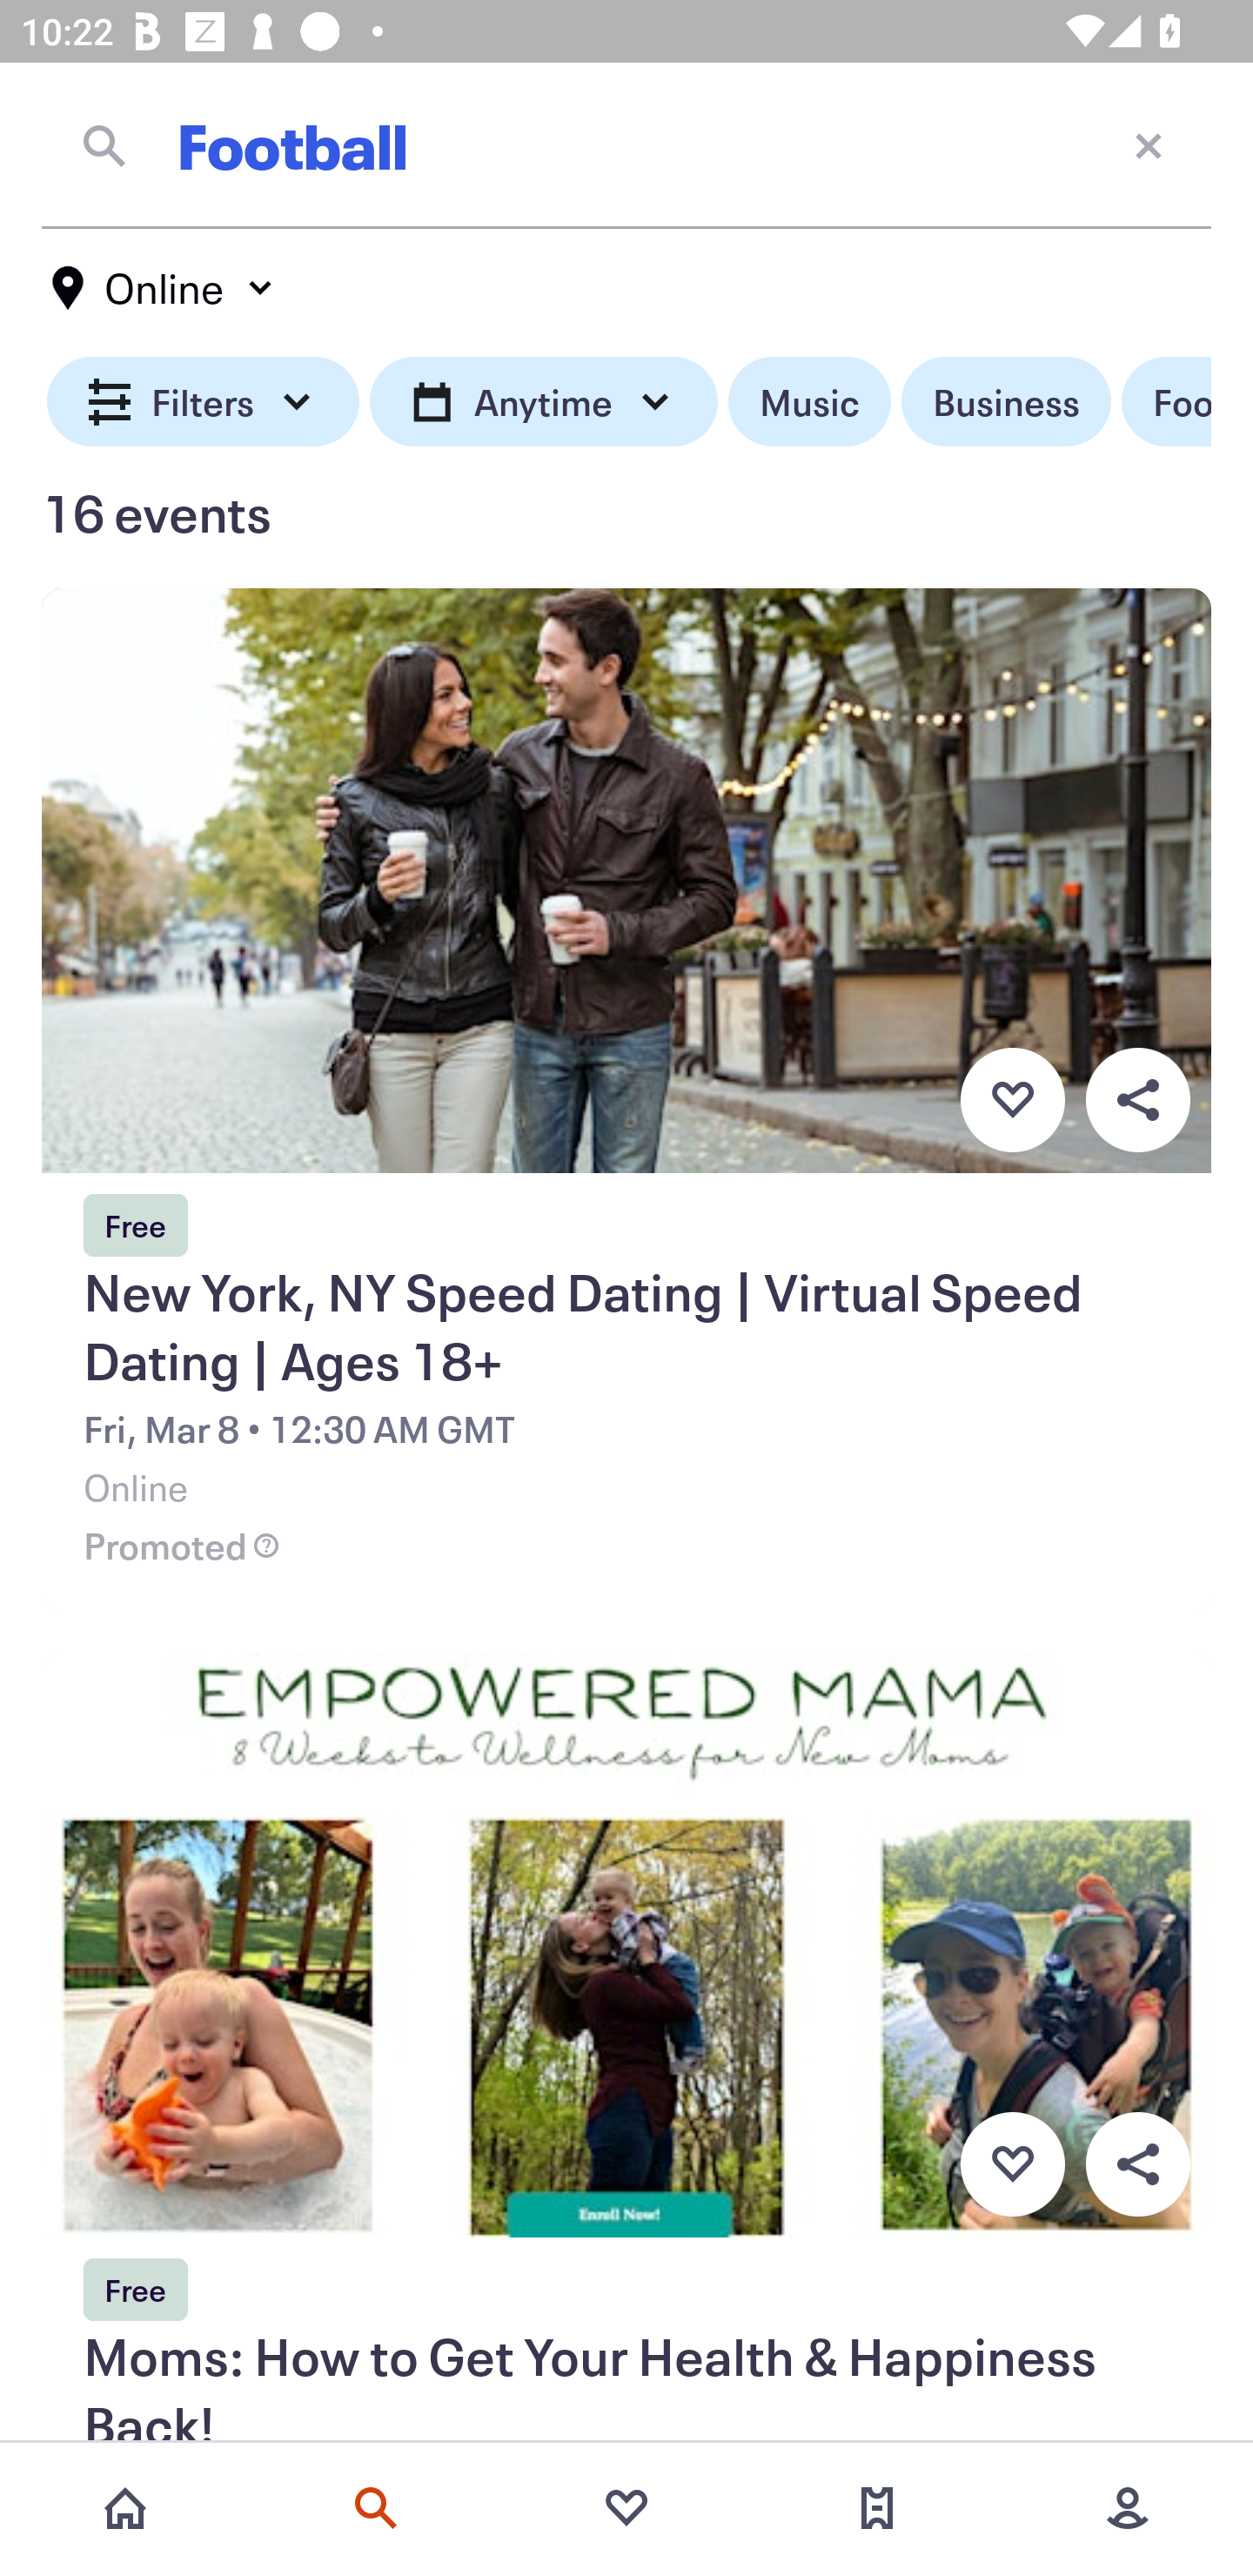 Image resolution: width=1253 pixels, height=2576 pixels. What do you see at coordinates (376, 2508) in the screenshot?
I see `Search events` at bounding box center [376, 2508].